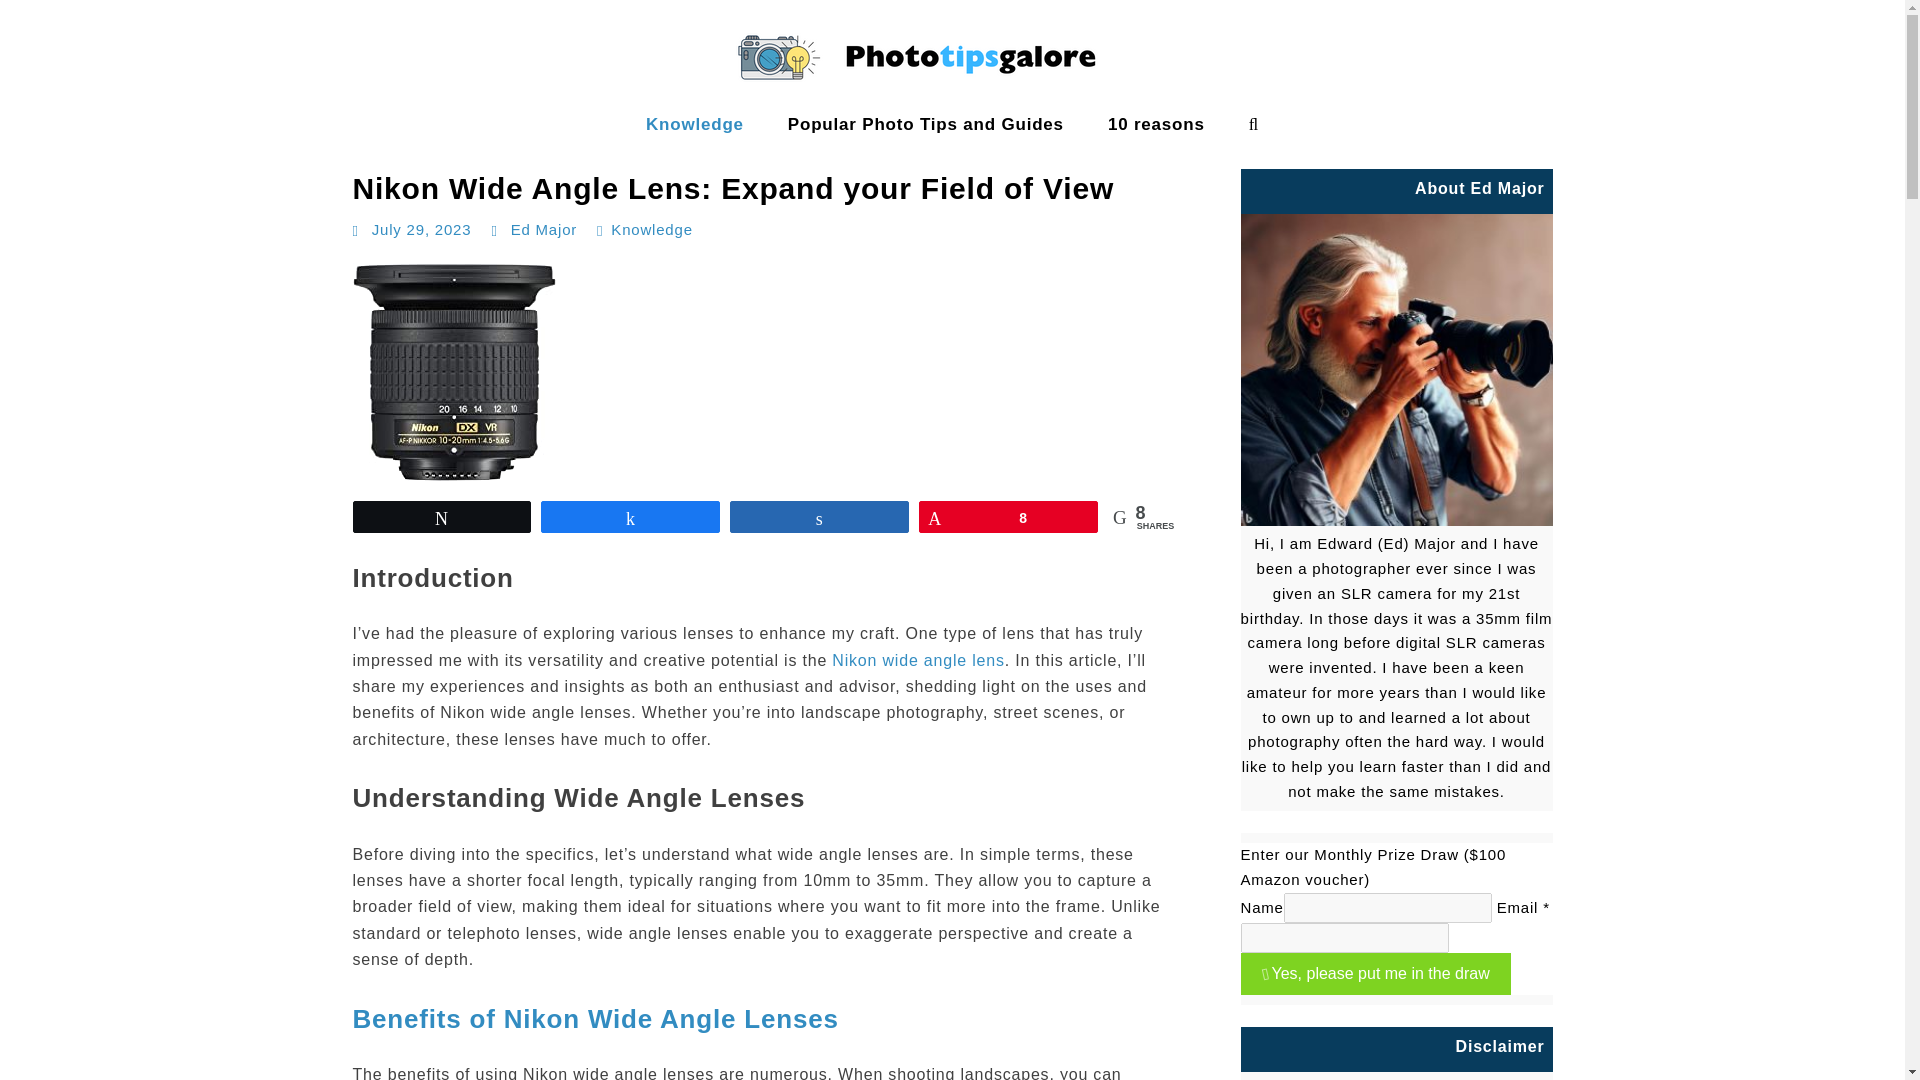 Image resolution: width=1920 pixels, height=1080 pixels. Describe the element at coordinates (650, 229) in the screenshot. I see `Knowledge` at that location.